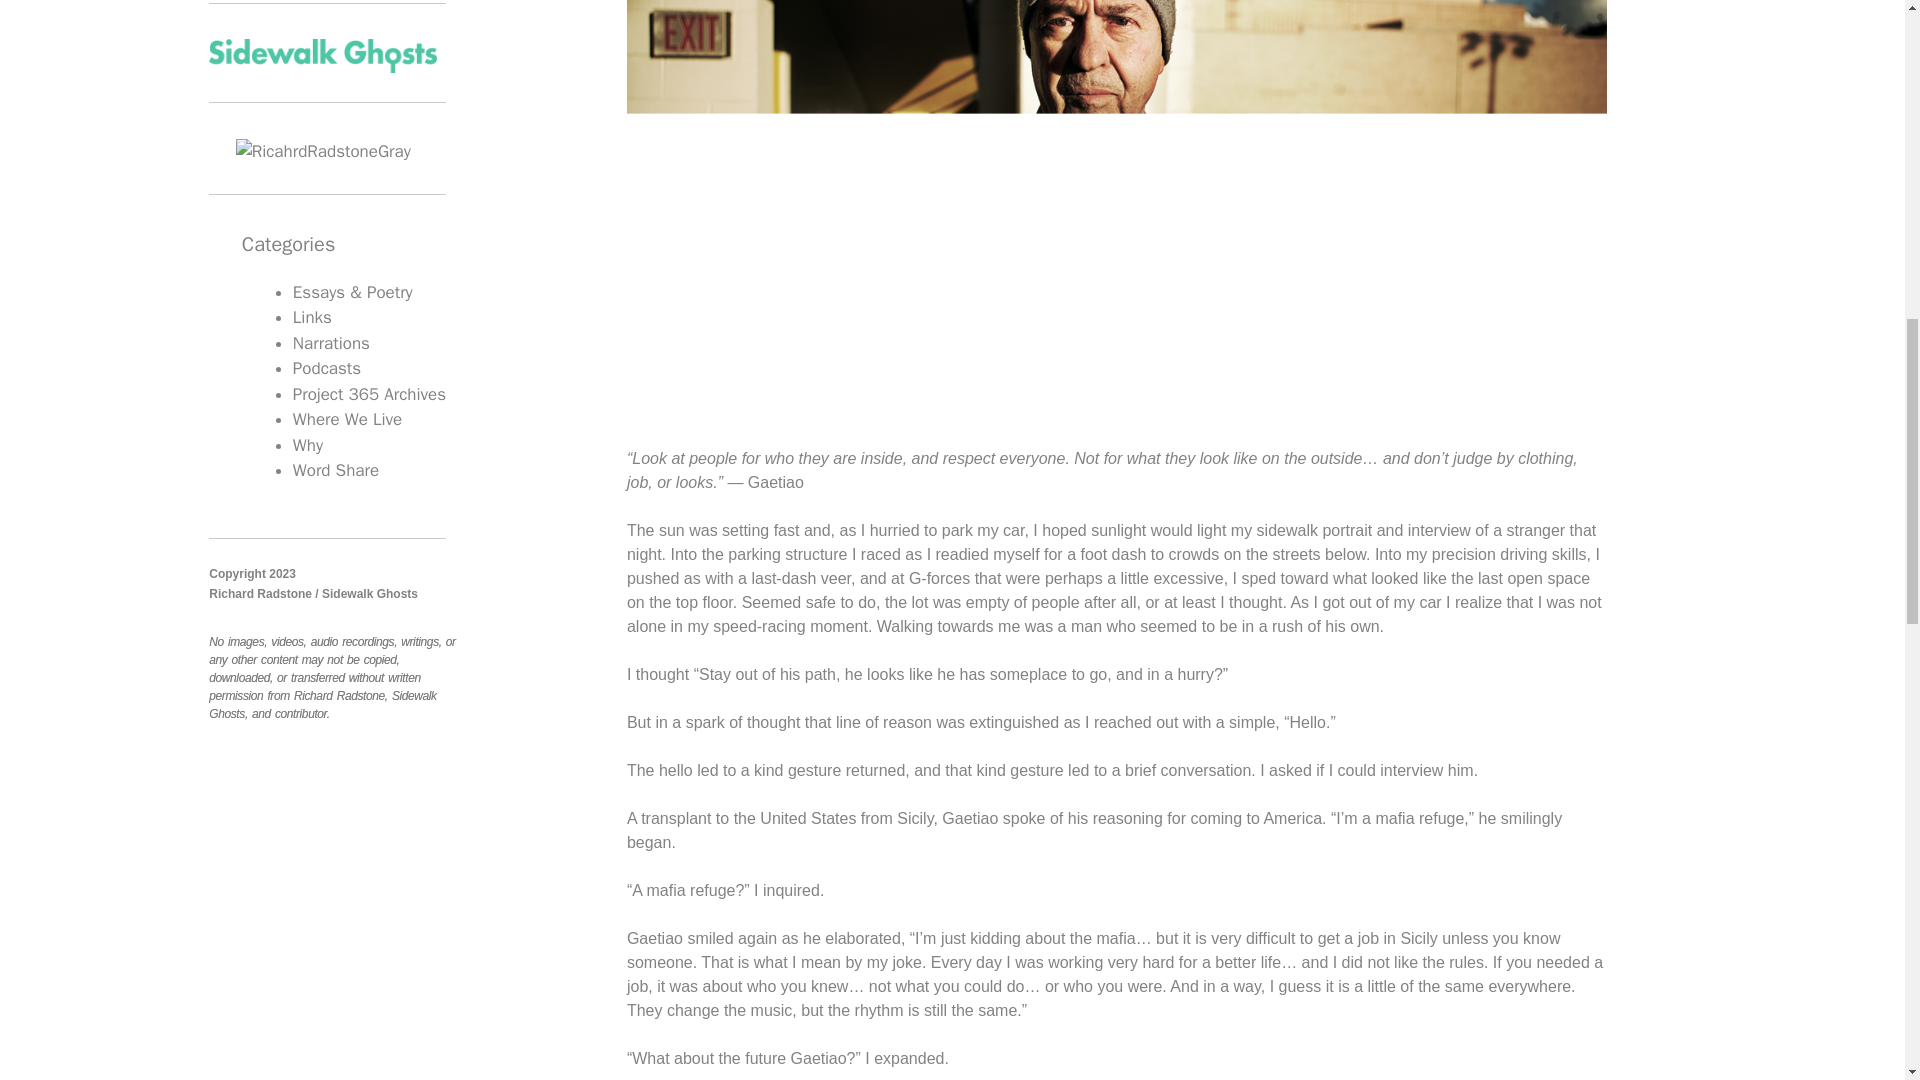 This screenshot has width=1920, height=1080. Describe the element at coordinates (312, 317) in the screenshot. I see `Links` at that location.